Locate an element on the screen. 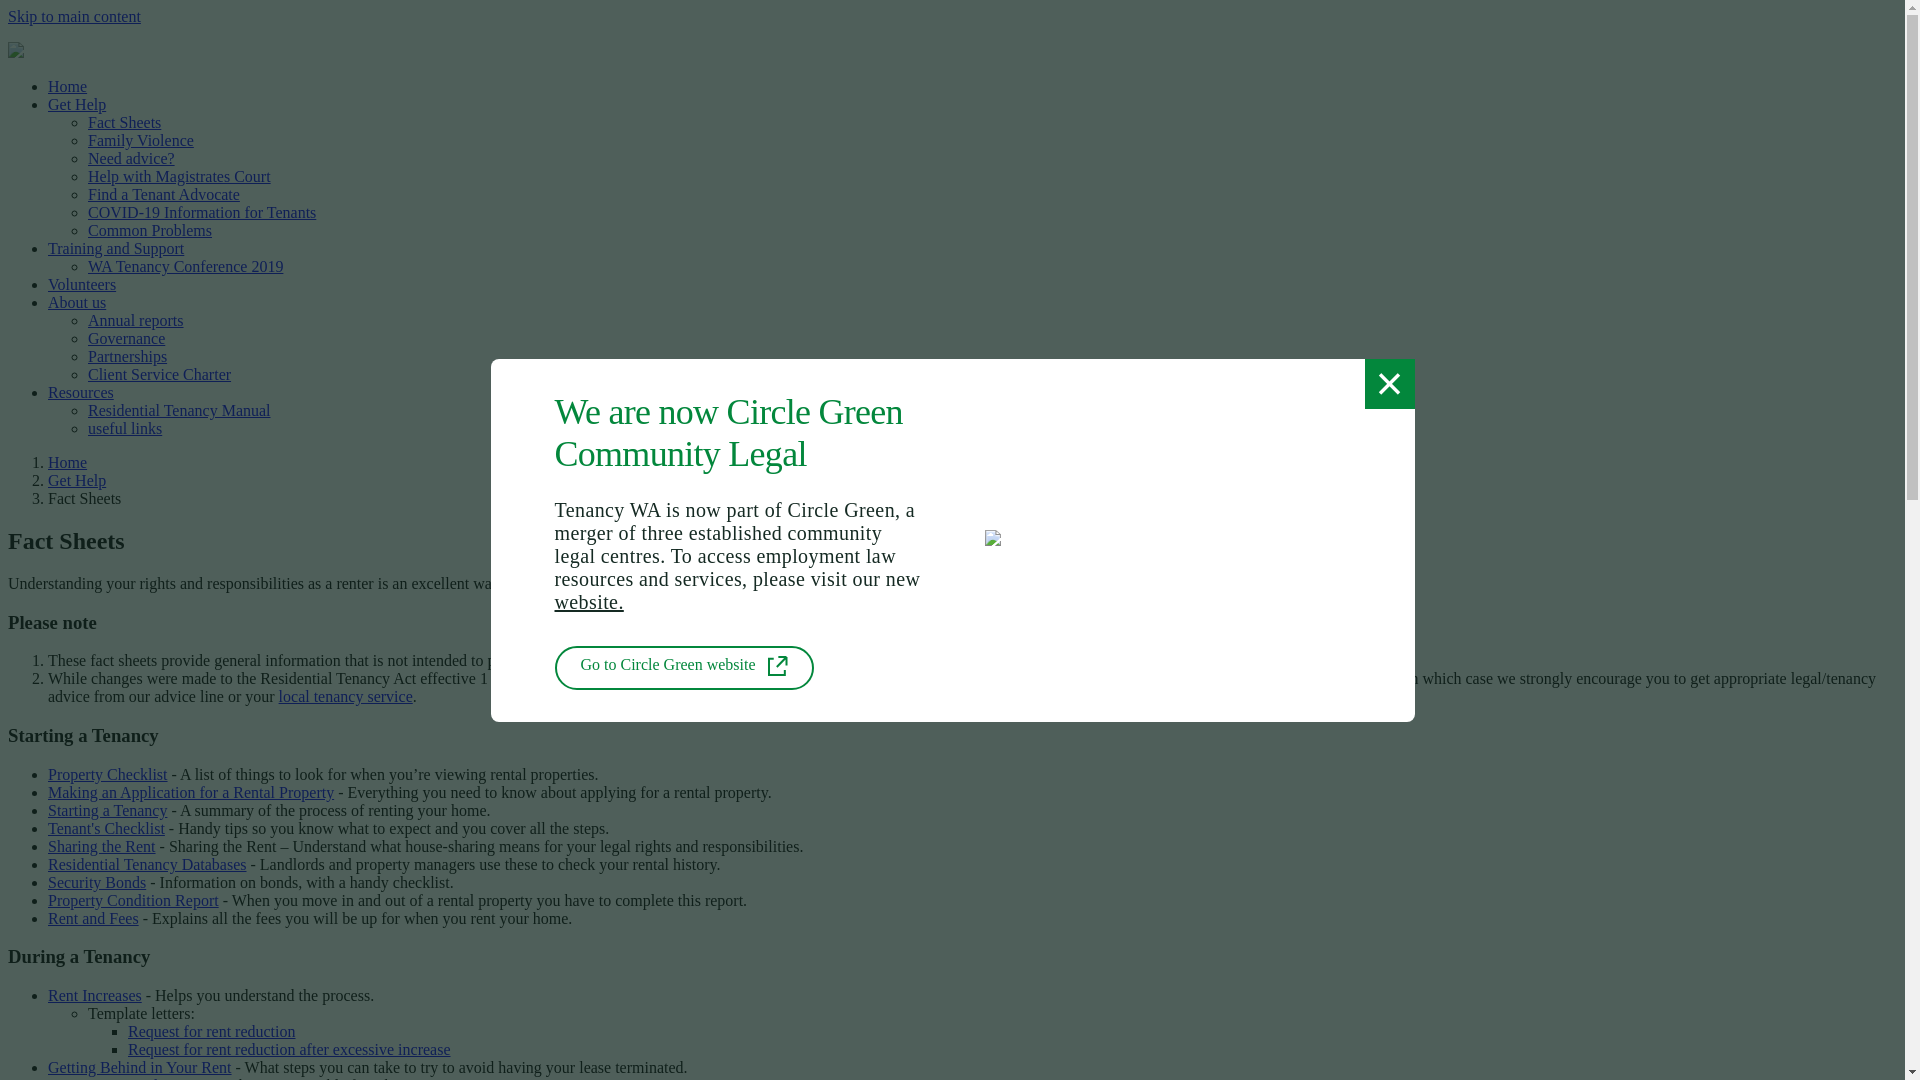 This screenshot has height=1080, width=1920. Annual reports is located at coordinates (136, 320).